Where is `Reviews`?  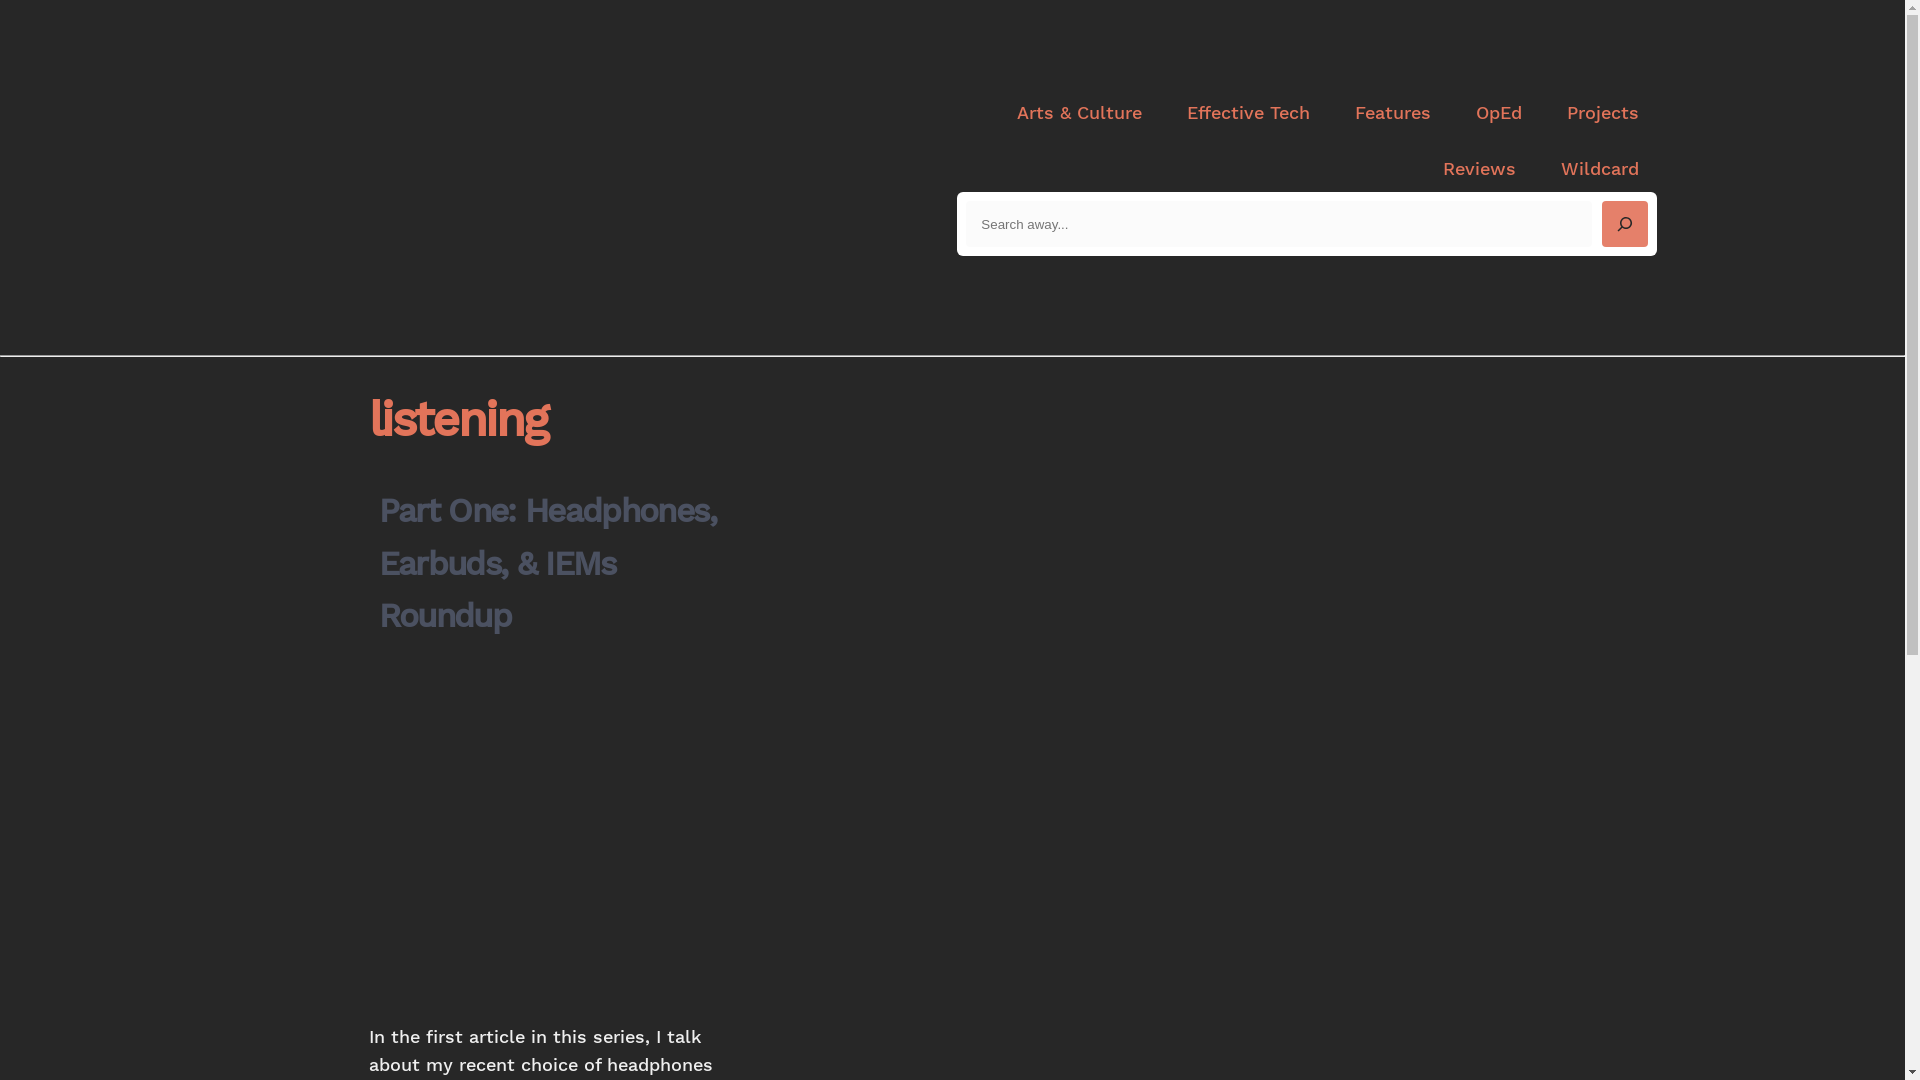
Reviews is located at coordinates (1478, 170).